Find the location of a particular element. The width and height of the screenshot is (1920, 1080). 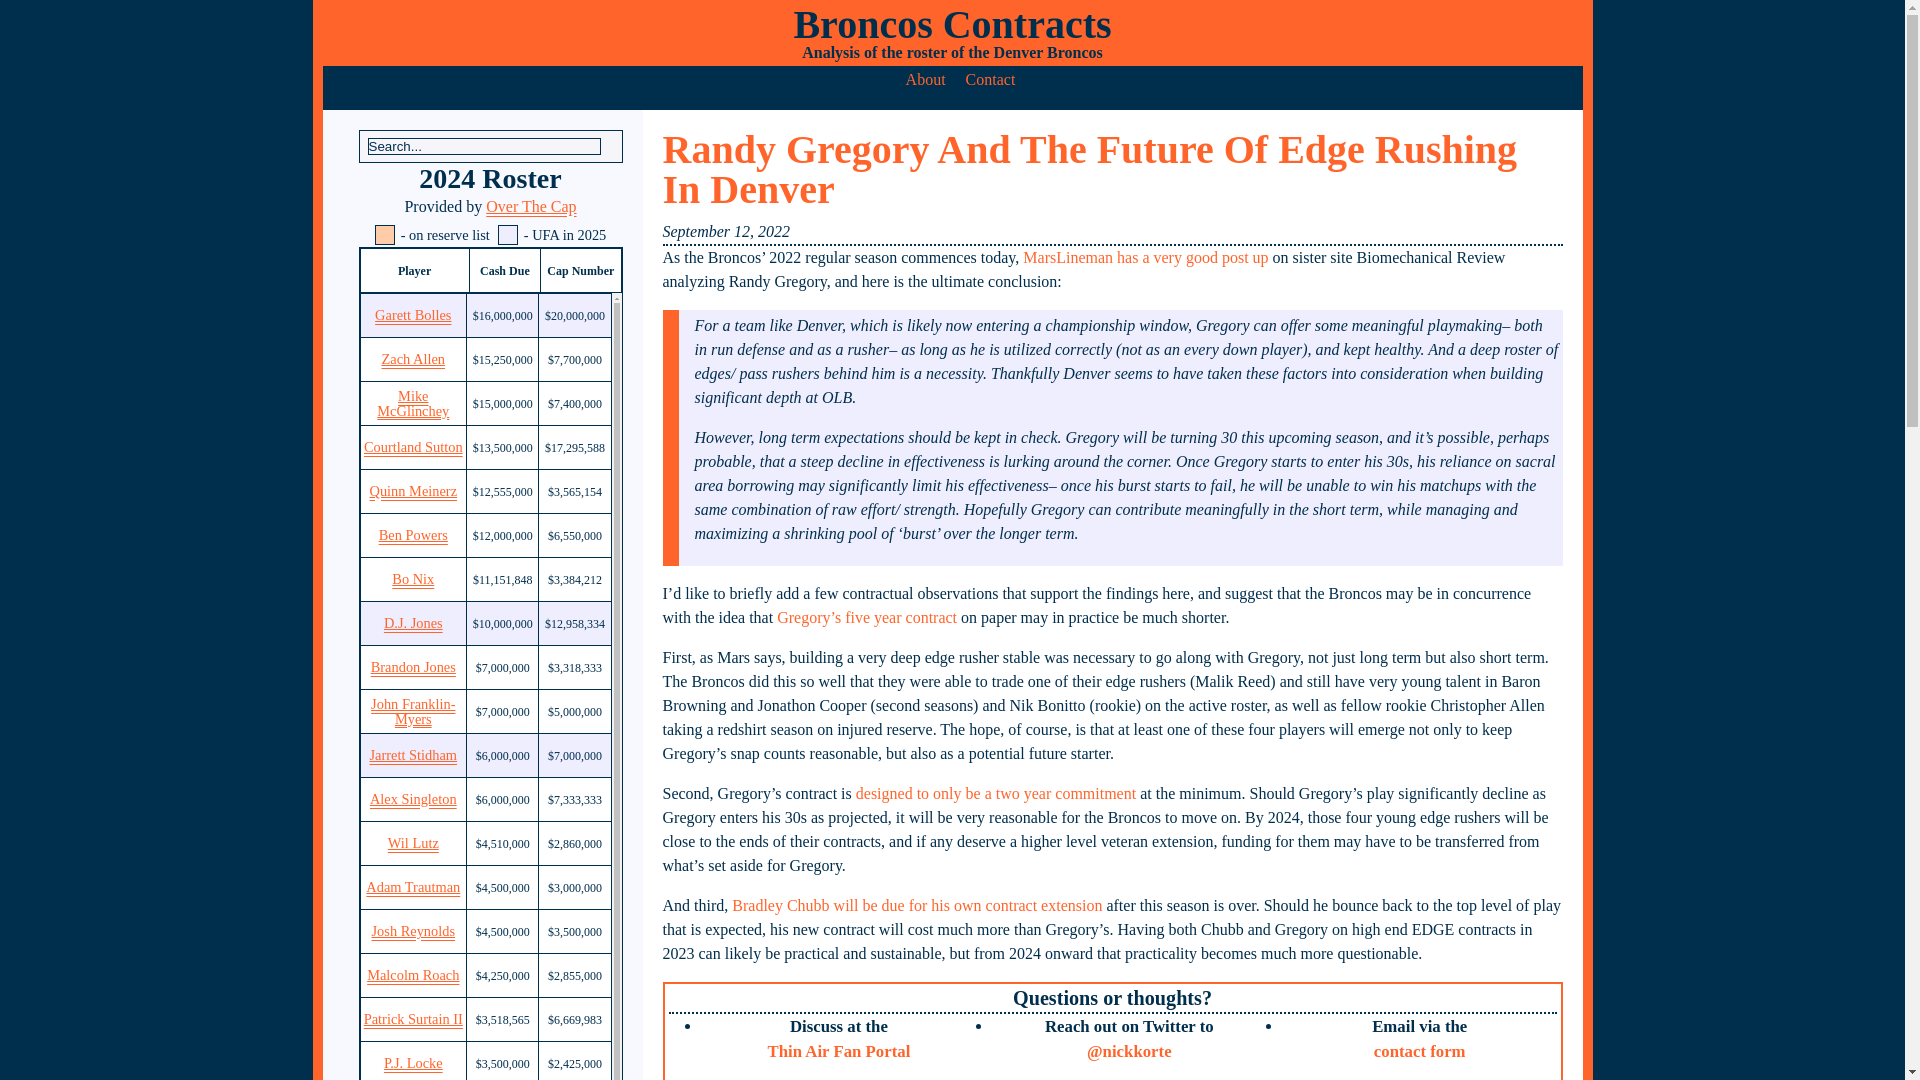

About is located at coordinates (926, 80).